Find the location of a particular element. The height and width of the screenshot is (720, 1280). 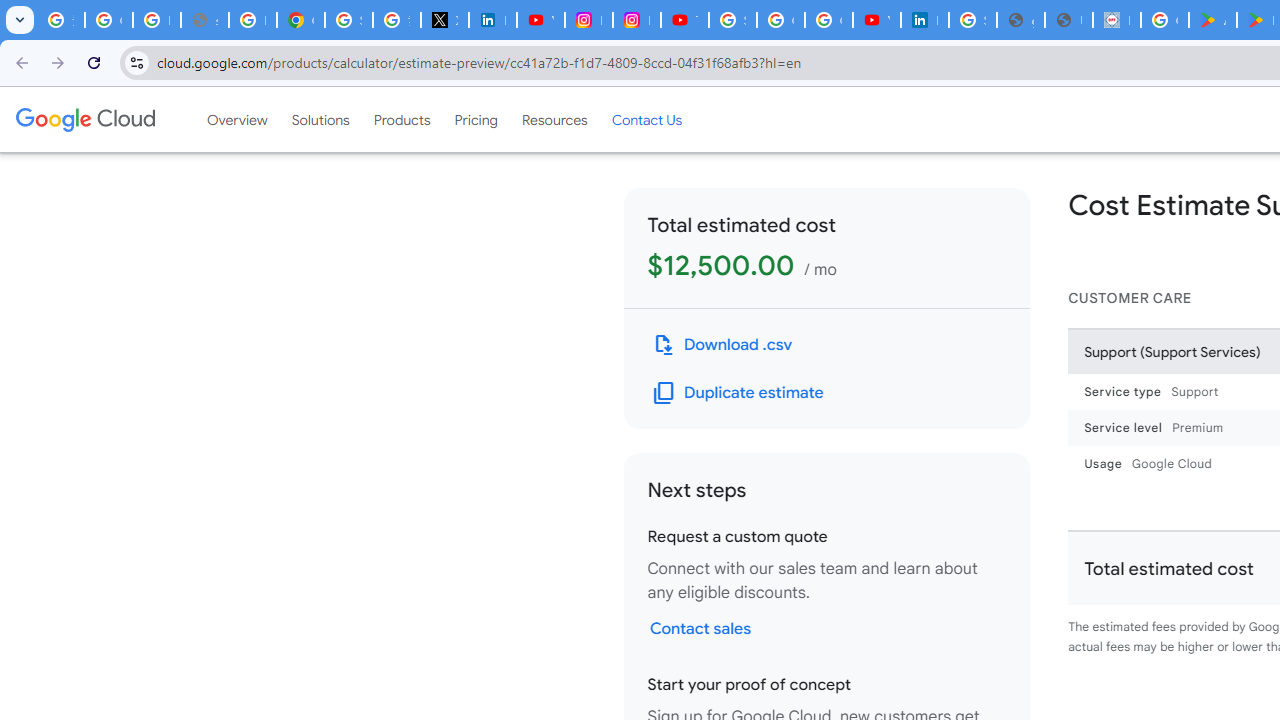

Pricing is located at coordinates (476, 119).